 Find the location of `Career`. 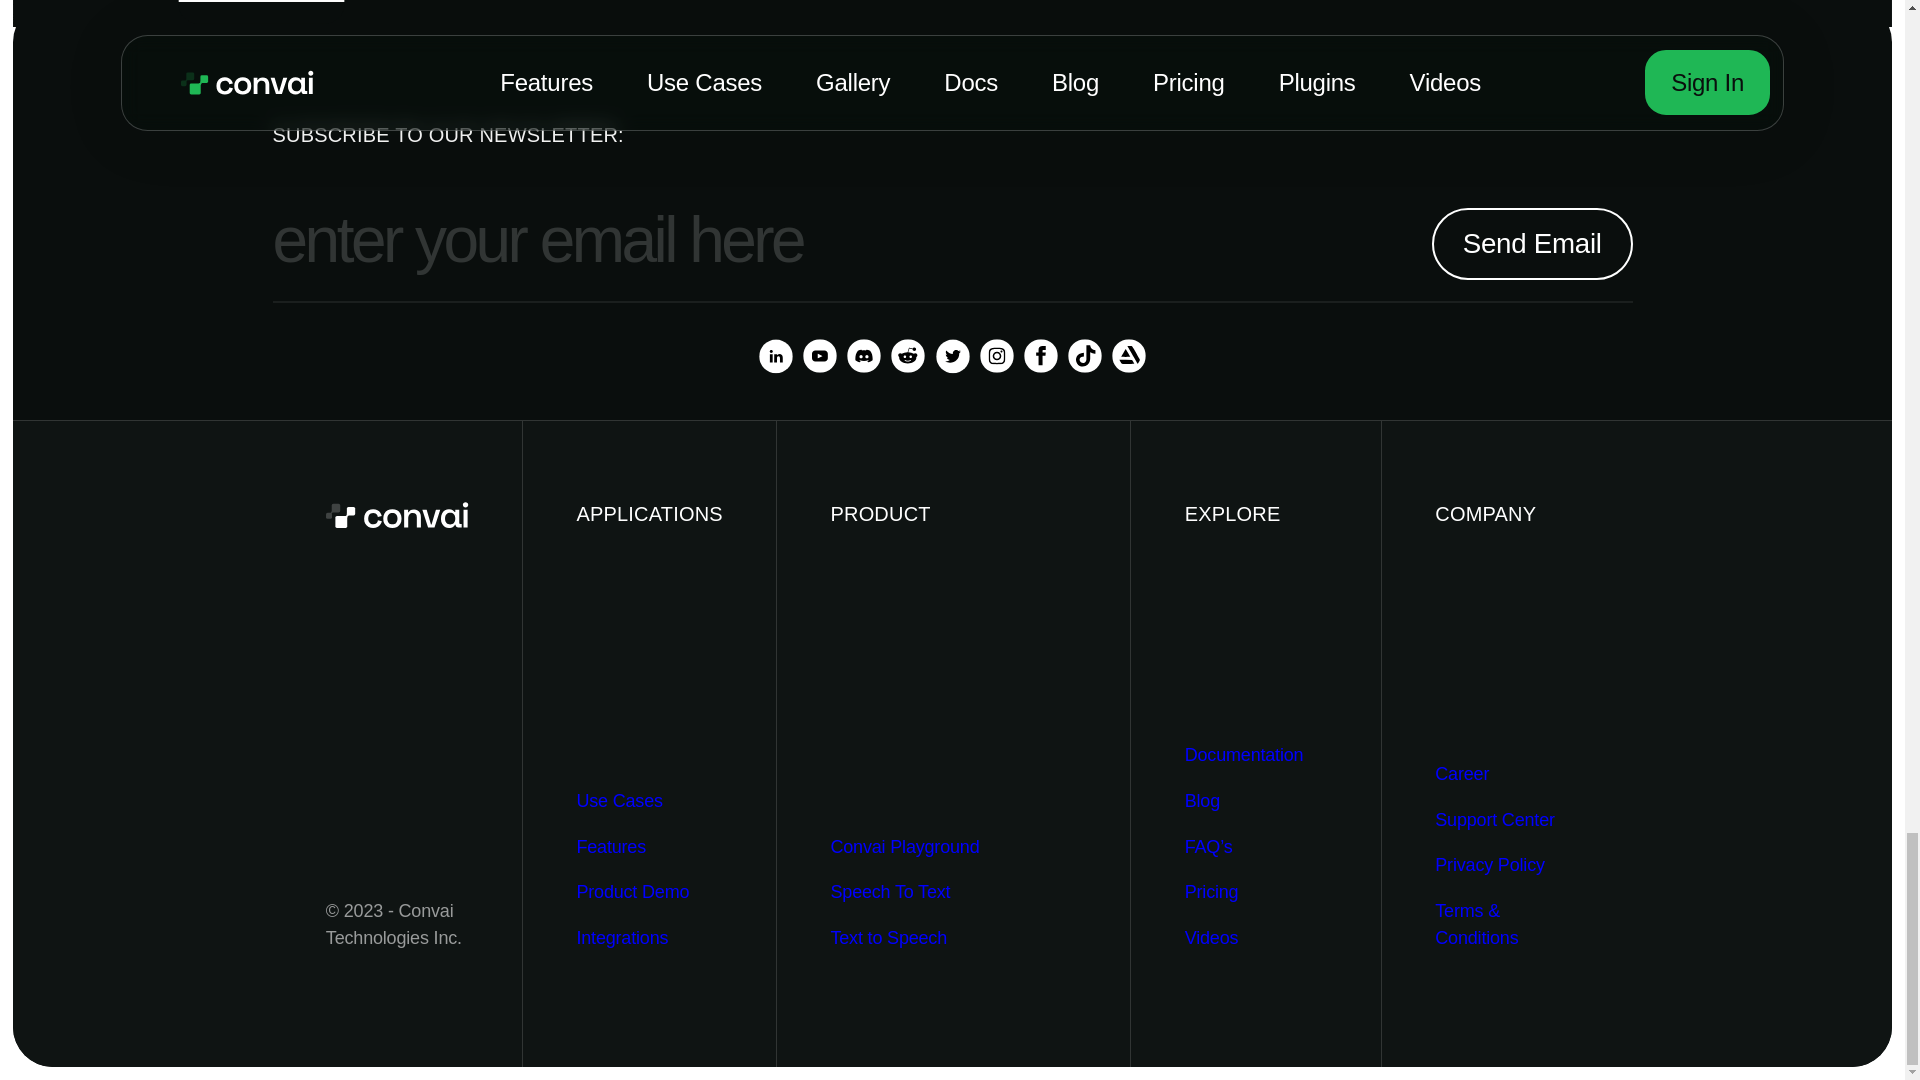

Career is located at coordinates (1462, 774).